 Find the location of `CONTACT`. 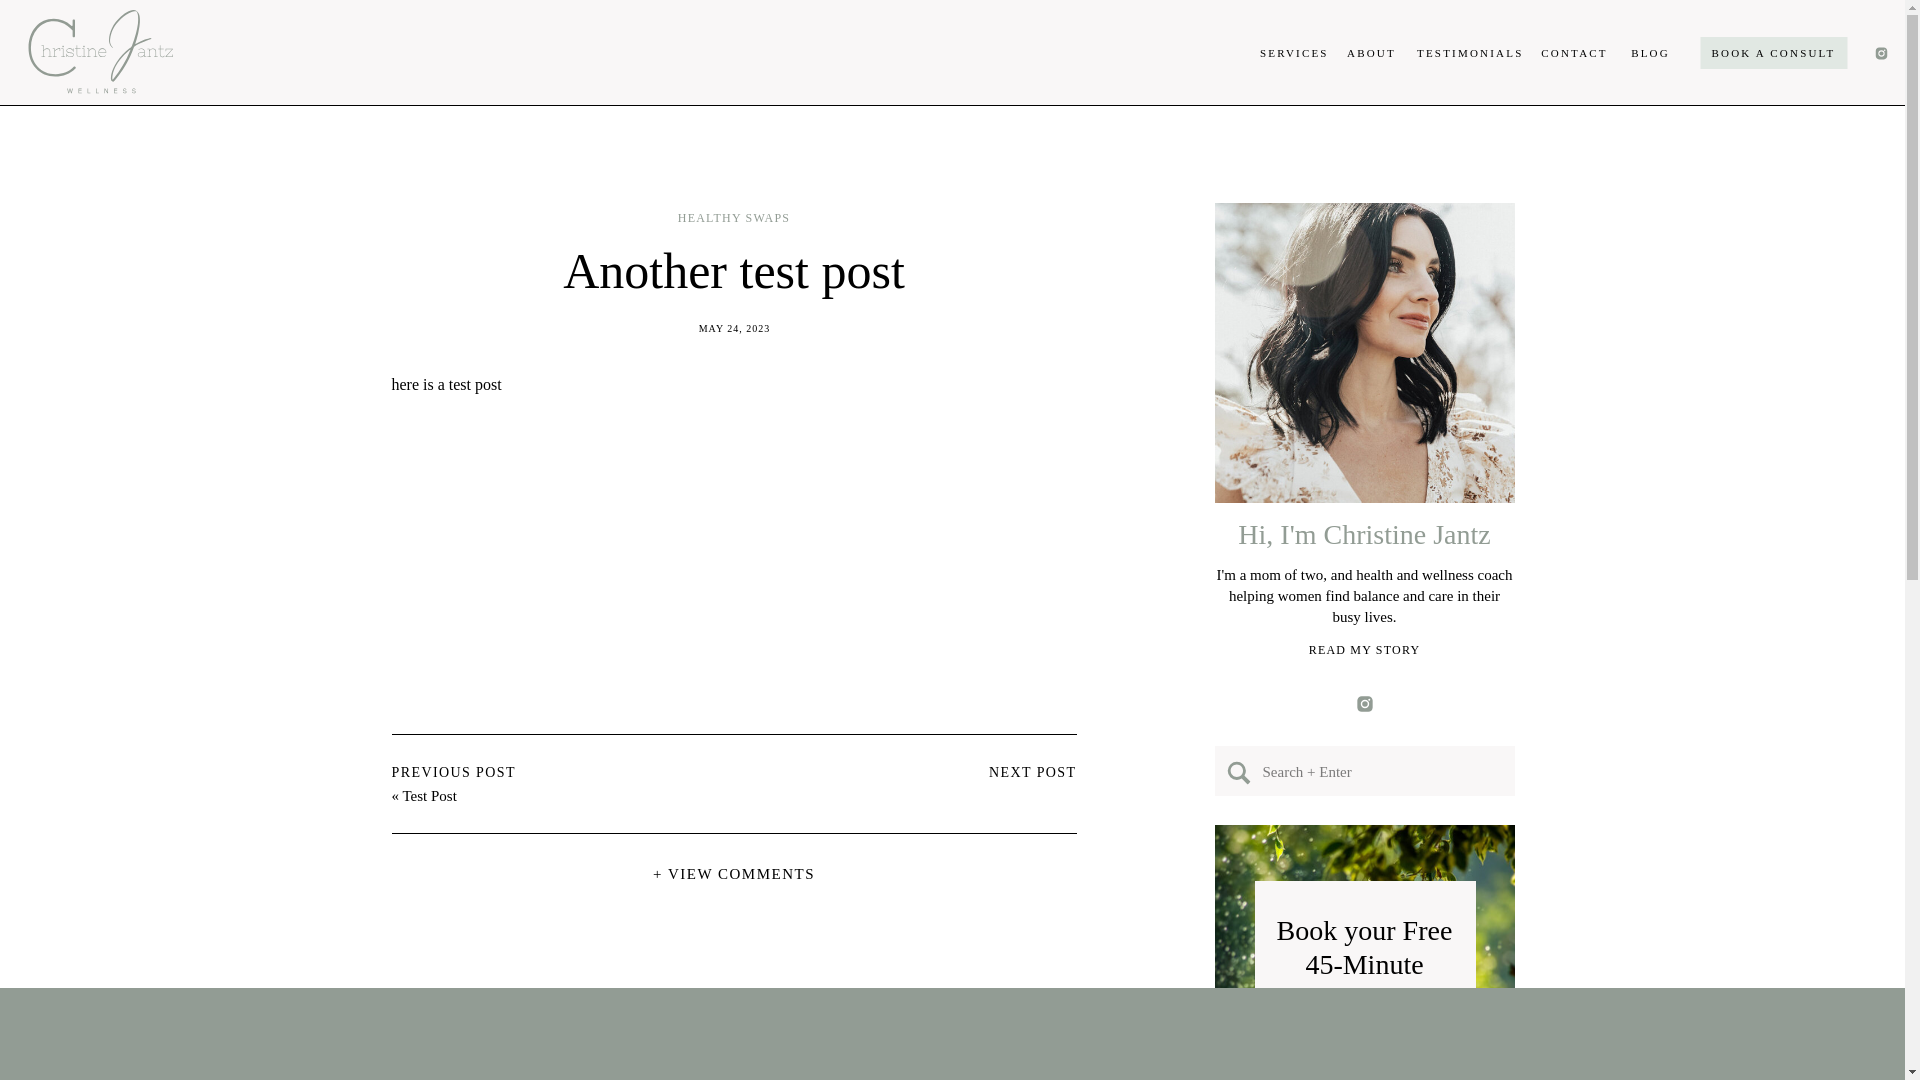

CONTACT is located at coordinates (1574, 53).